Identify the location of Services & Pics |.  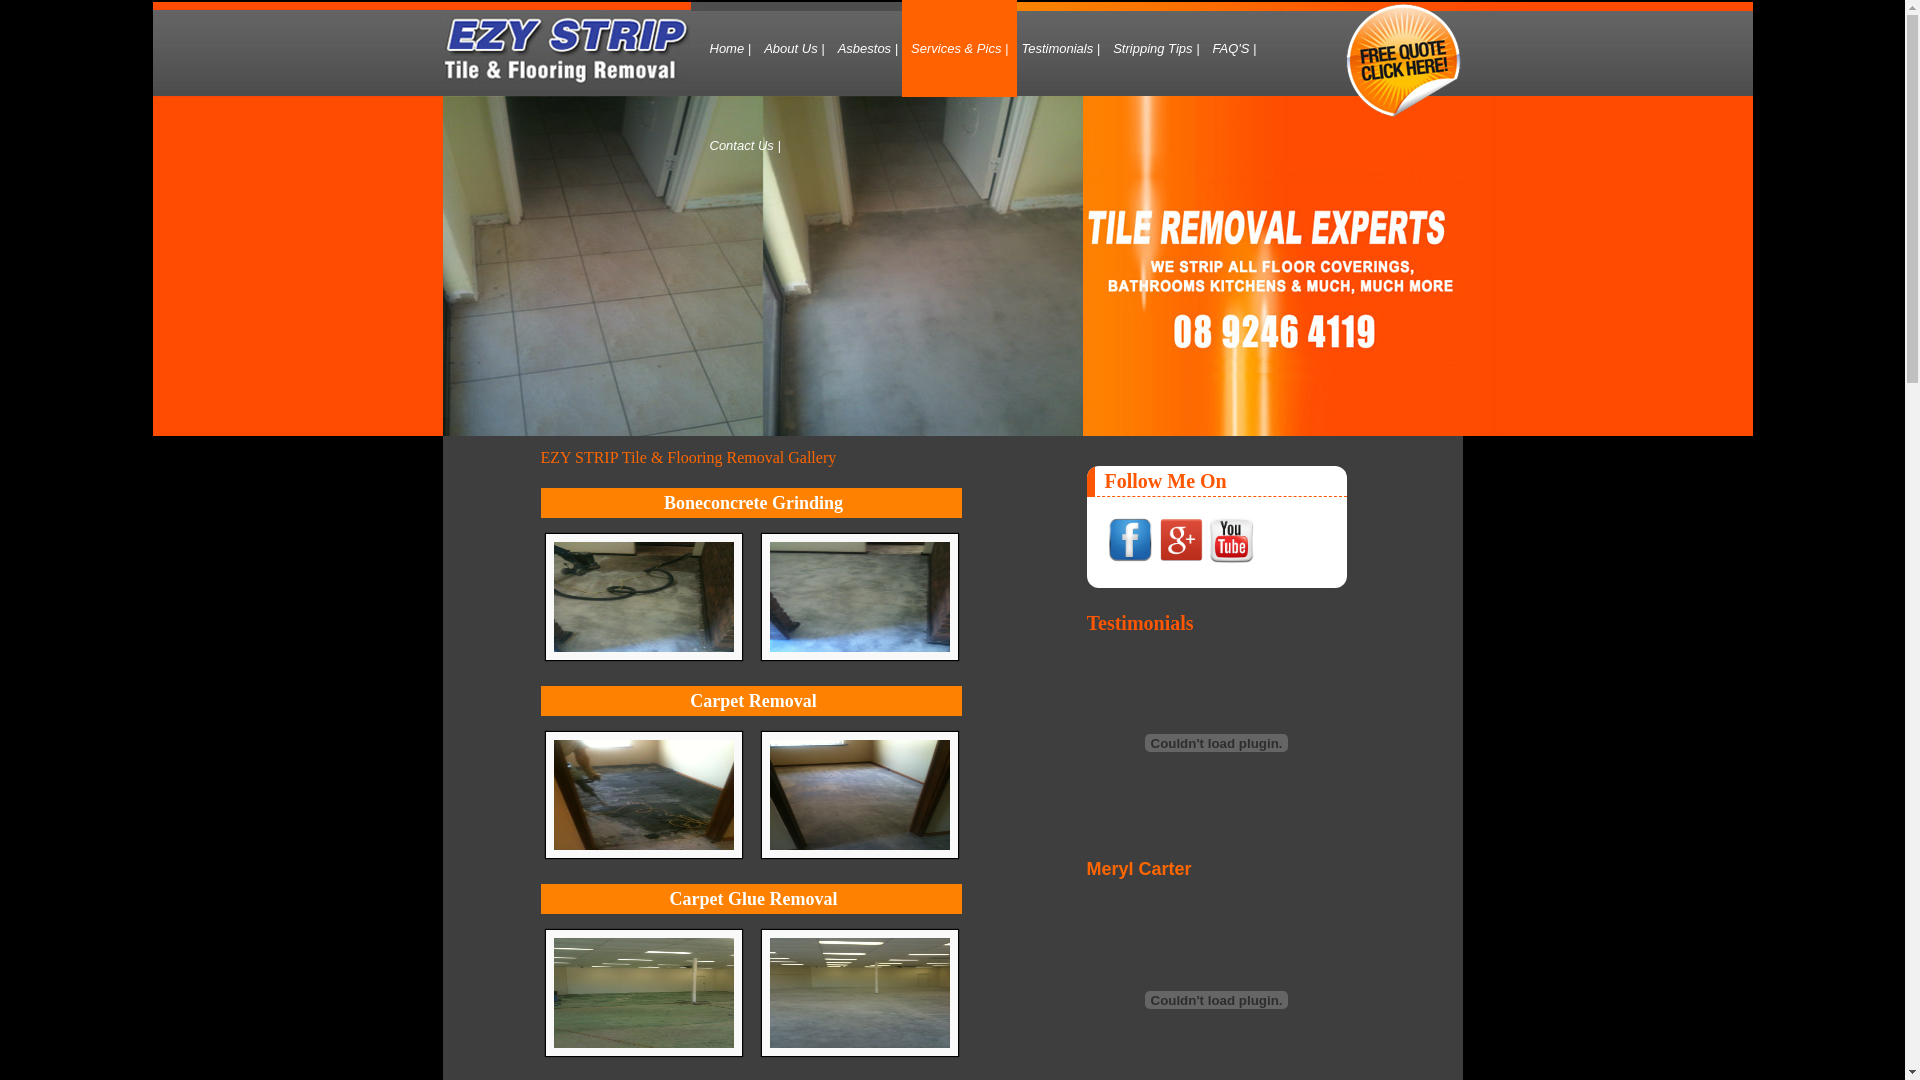
(960, 48).